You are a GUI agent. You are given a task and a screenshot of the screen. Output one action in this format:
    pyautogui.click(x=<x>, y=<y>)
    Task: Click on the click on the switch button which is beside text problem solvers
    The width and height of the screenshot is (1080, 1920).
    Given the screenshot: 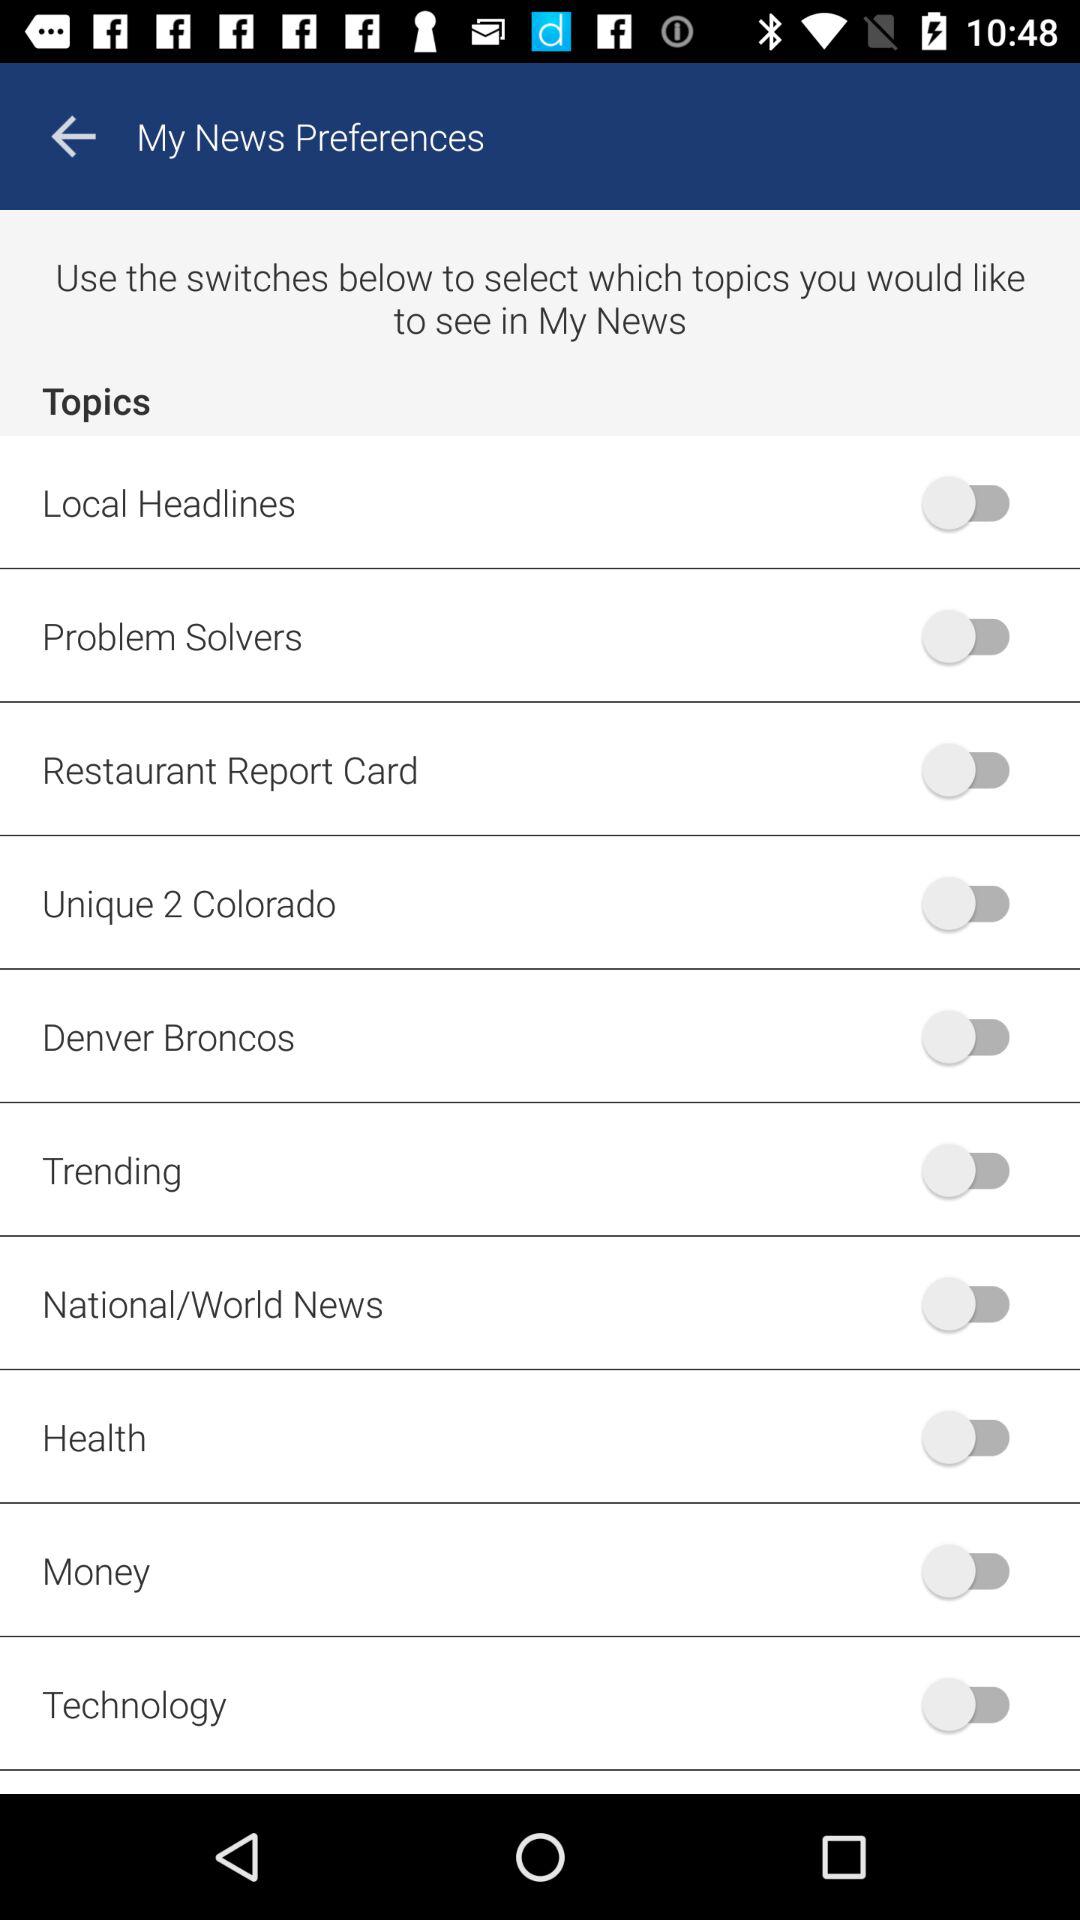 What is the action you would take?
    pyautogui.click(x=976, y=635)
    